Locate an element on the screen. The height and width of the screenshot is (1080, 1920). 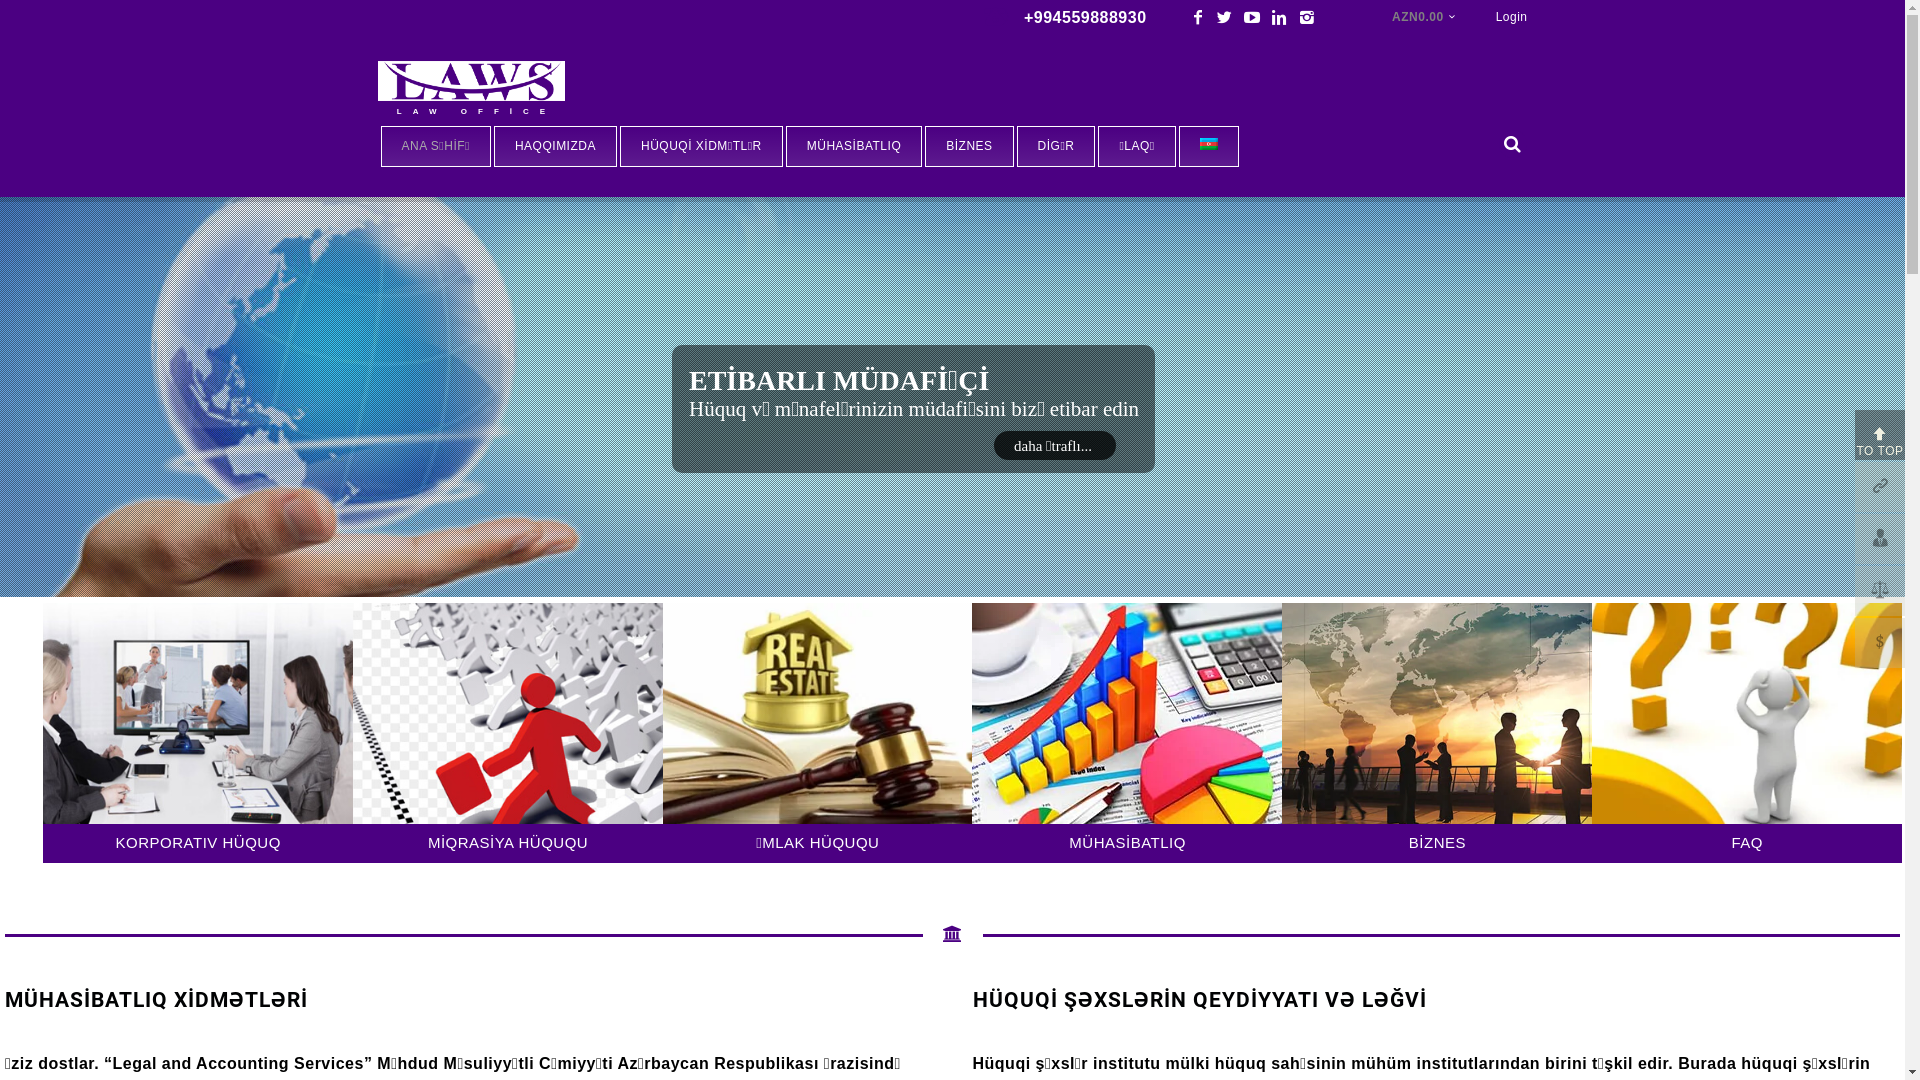
Open/close search form is located at coordinates (1513, 144).